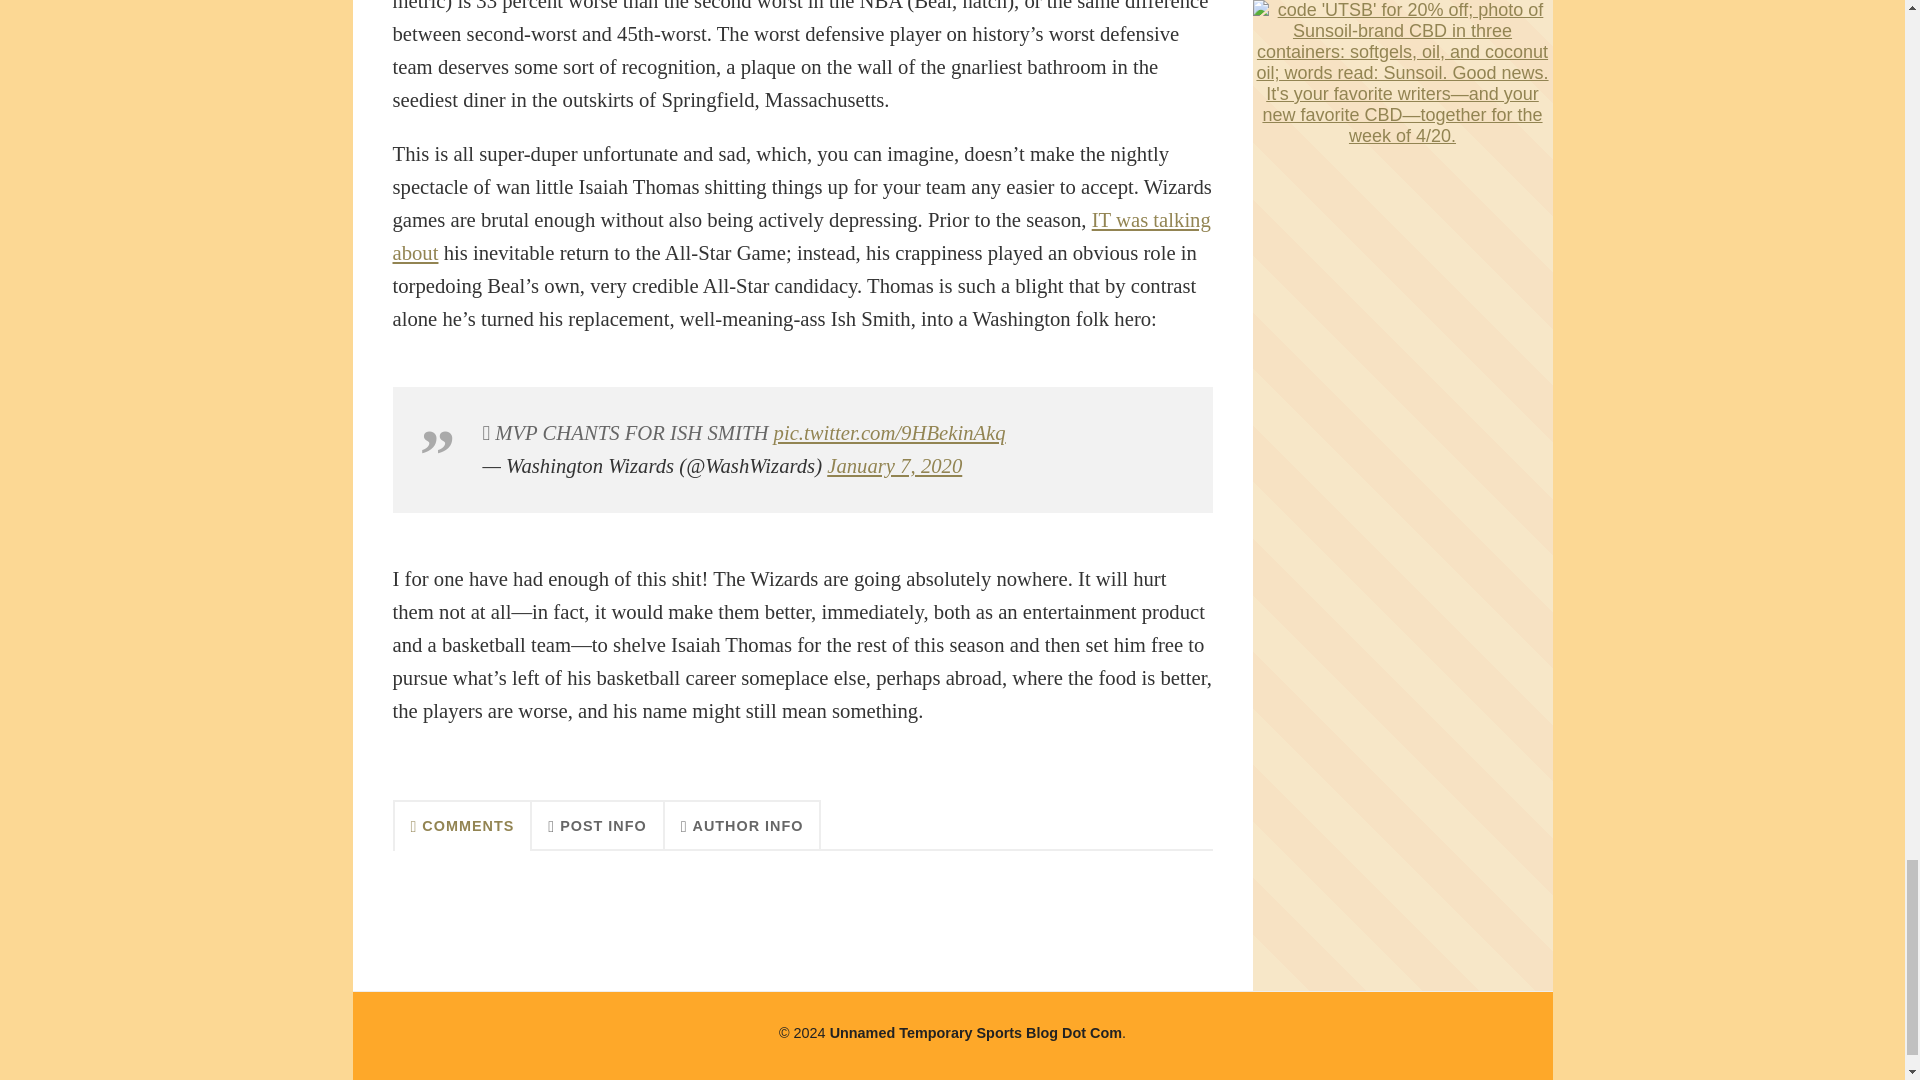  Describe the element at coordinates (461, 824) in the screenshot. I see `COMMENTS` at that location.